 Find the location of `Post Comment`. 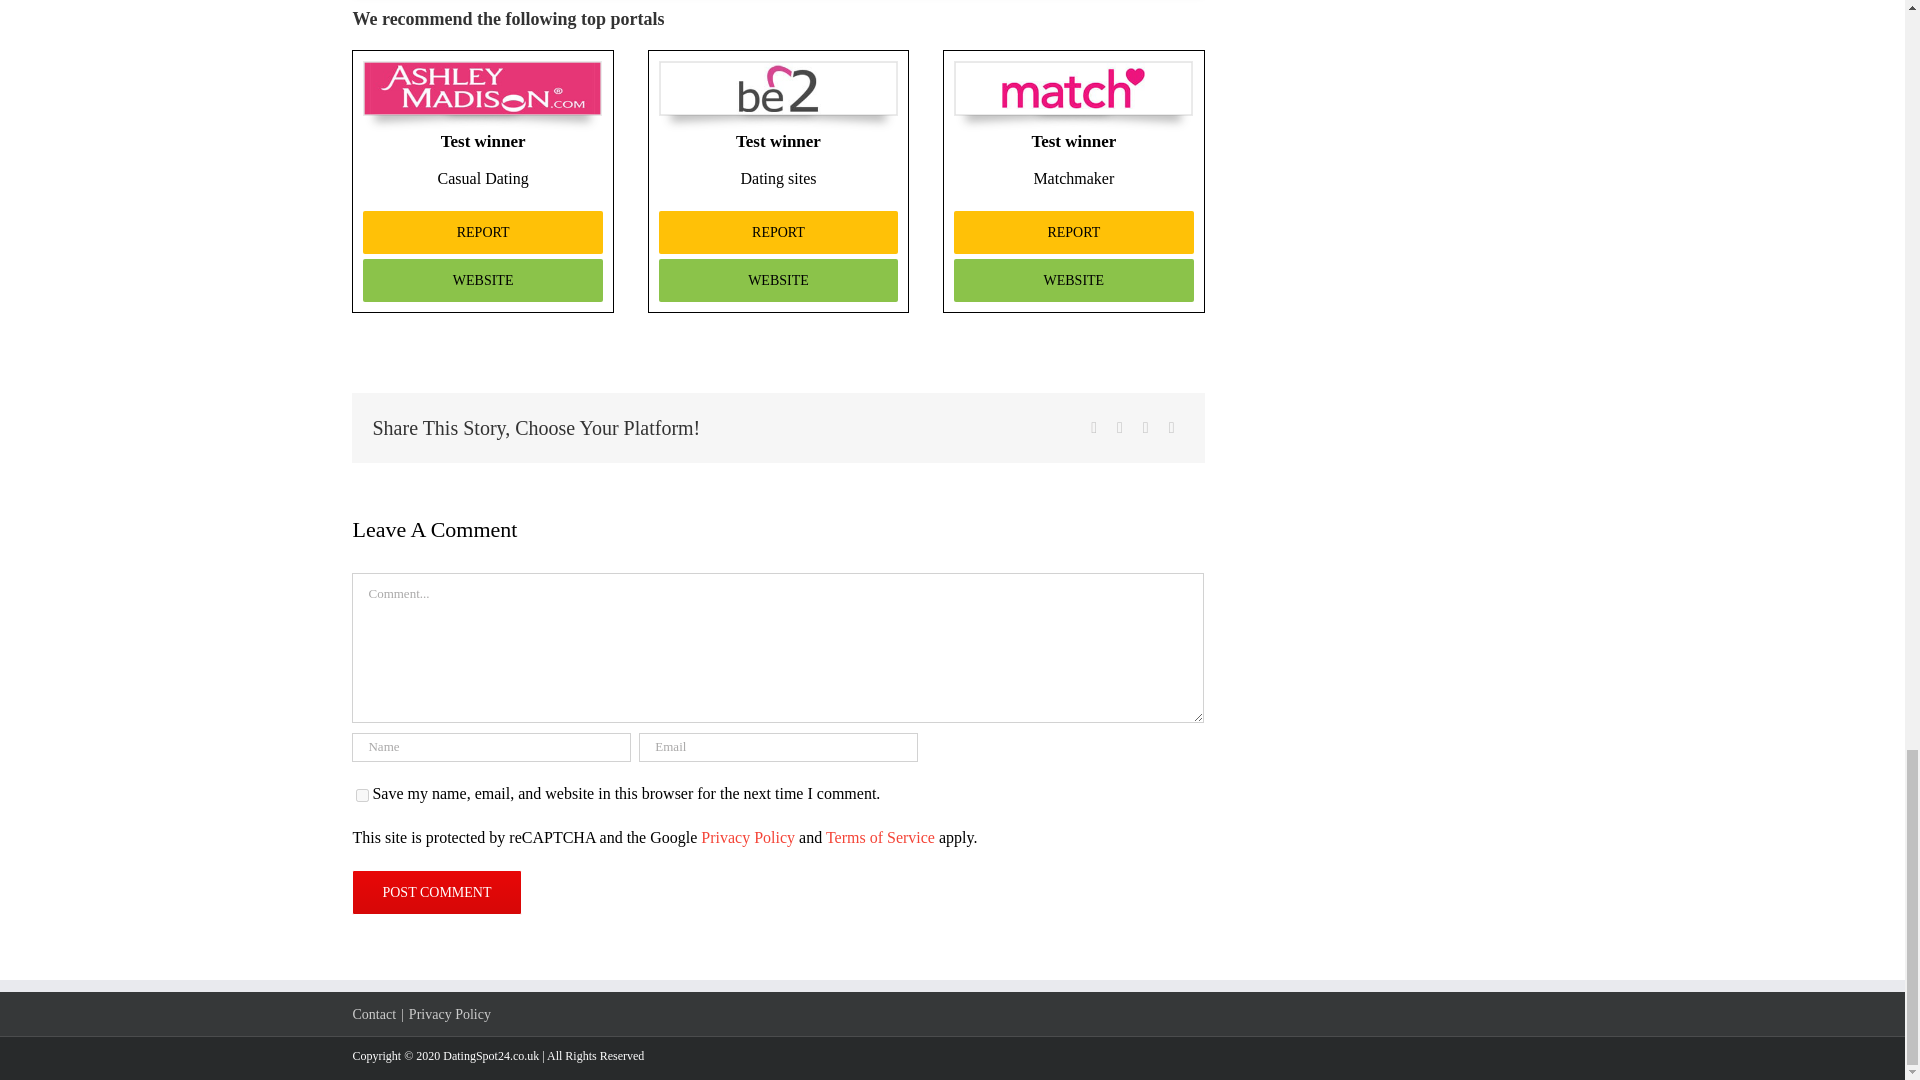

Post Comment is located at coordinates (436, 892).